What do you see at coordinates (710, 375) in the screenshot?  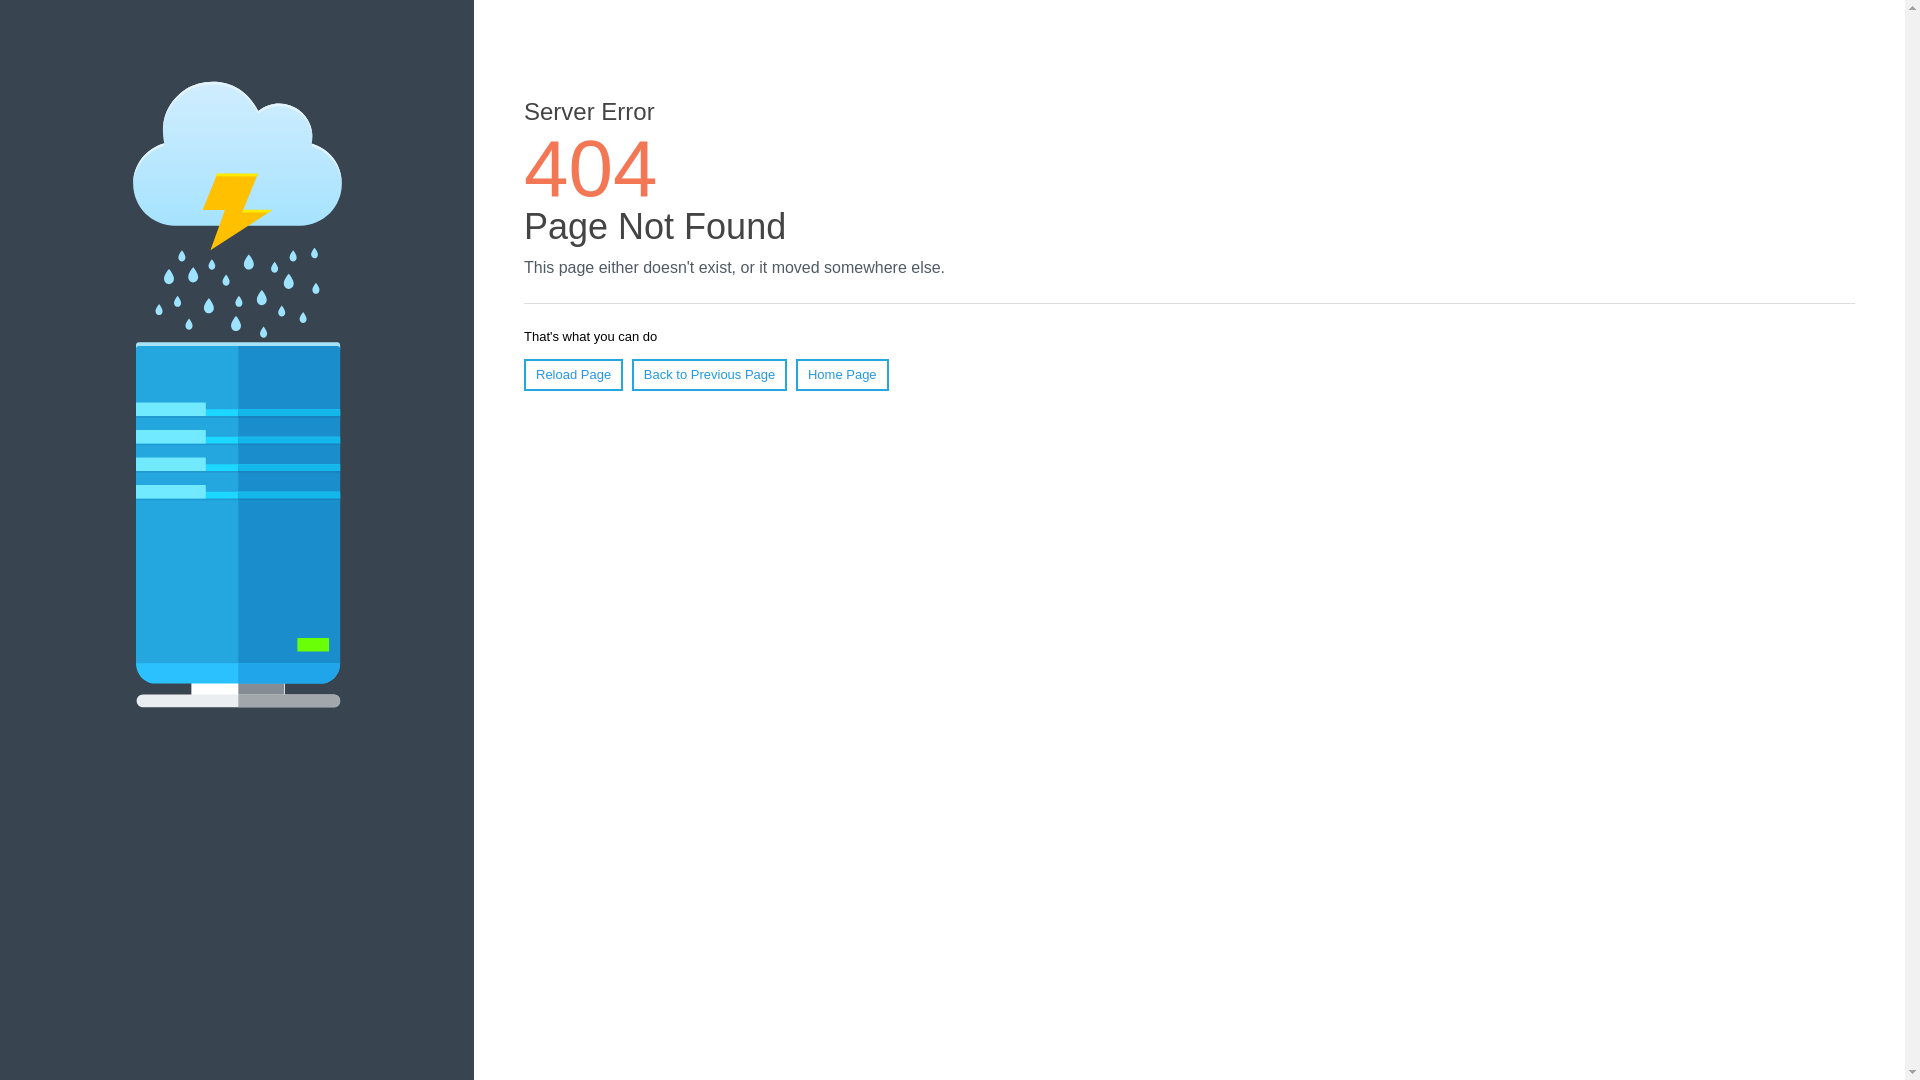 I see `Back to Previous Page` at bounding box center [710, 375].